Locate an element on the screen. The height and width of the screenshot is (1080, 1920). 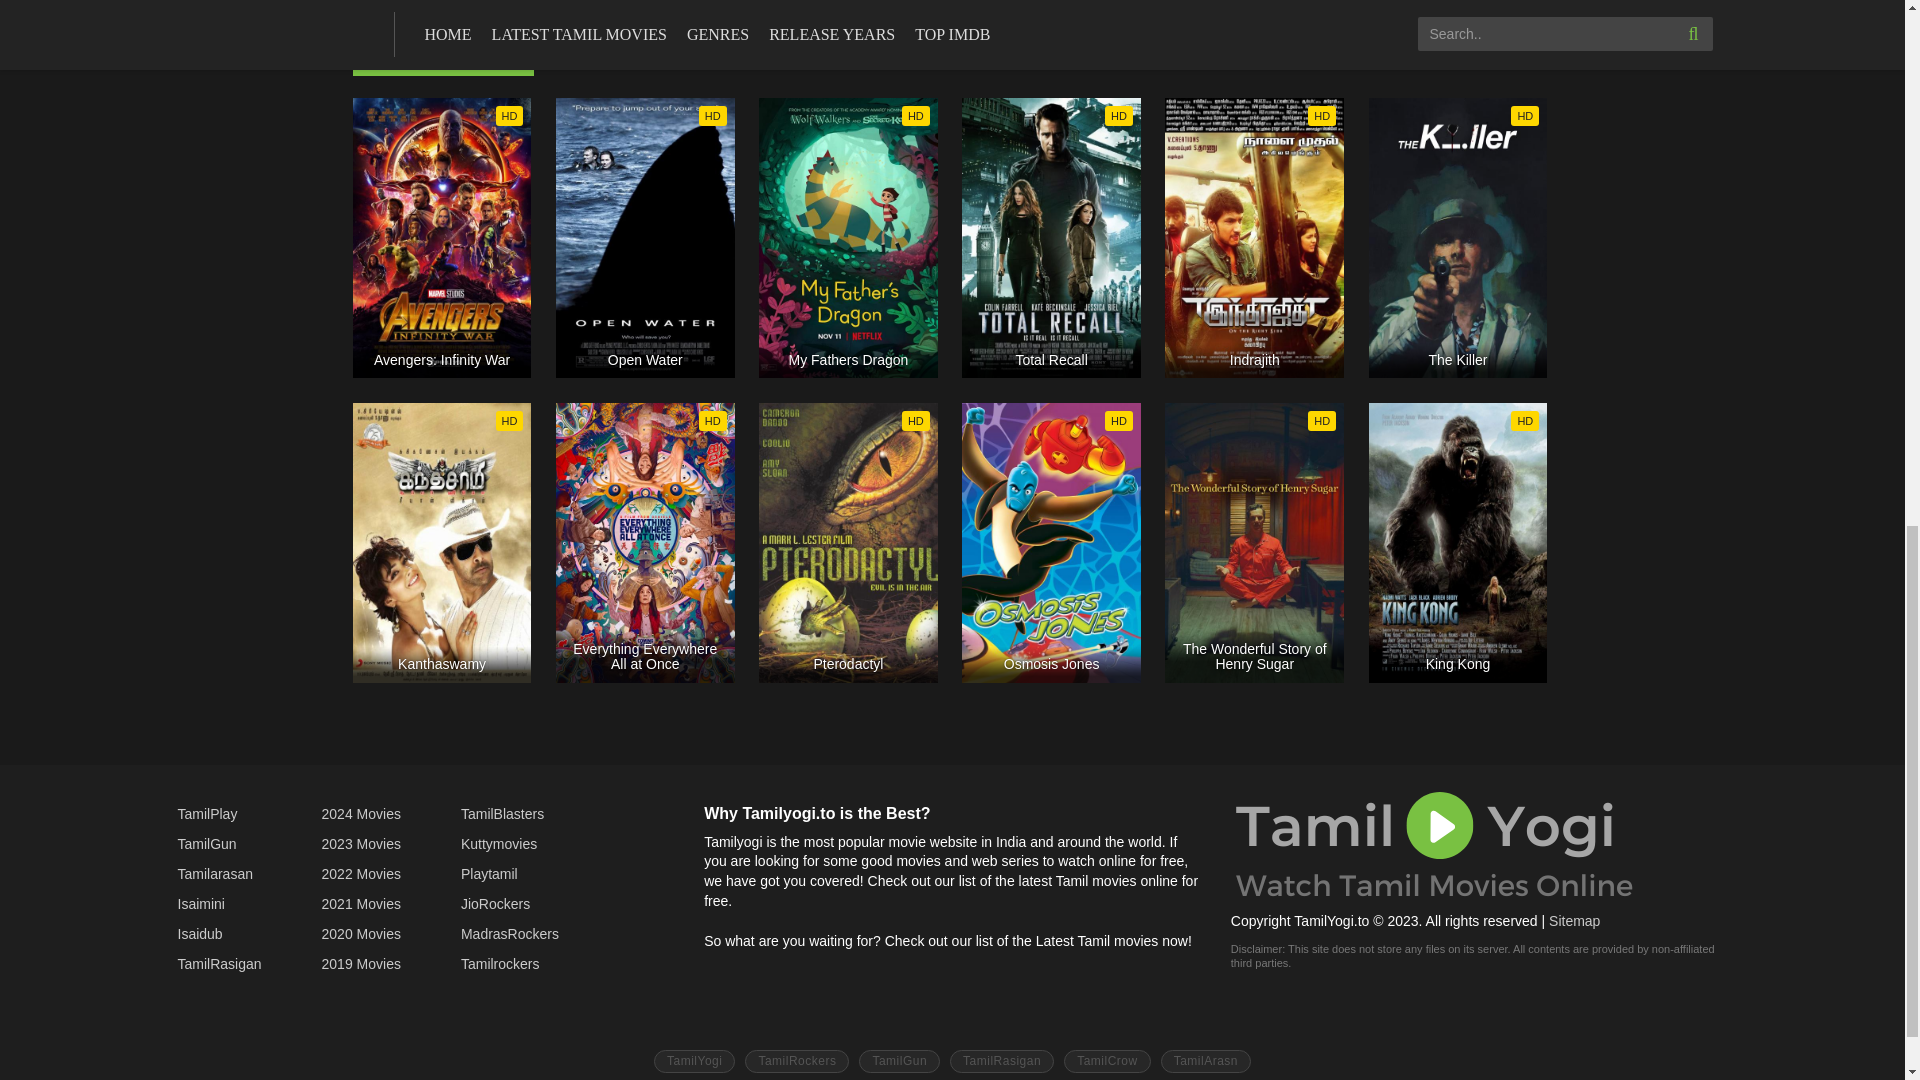
TamilYogi is located at coordinates (694, 1061).